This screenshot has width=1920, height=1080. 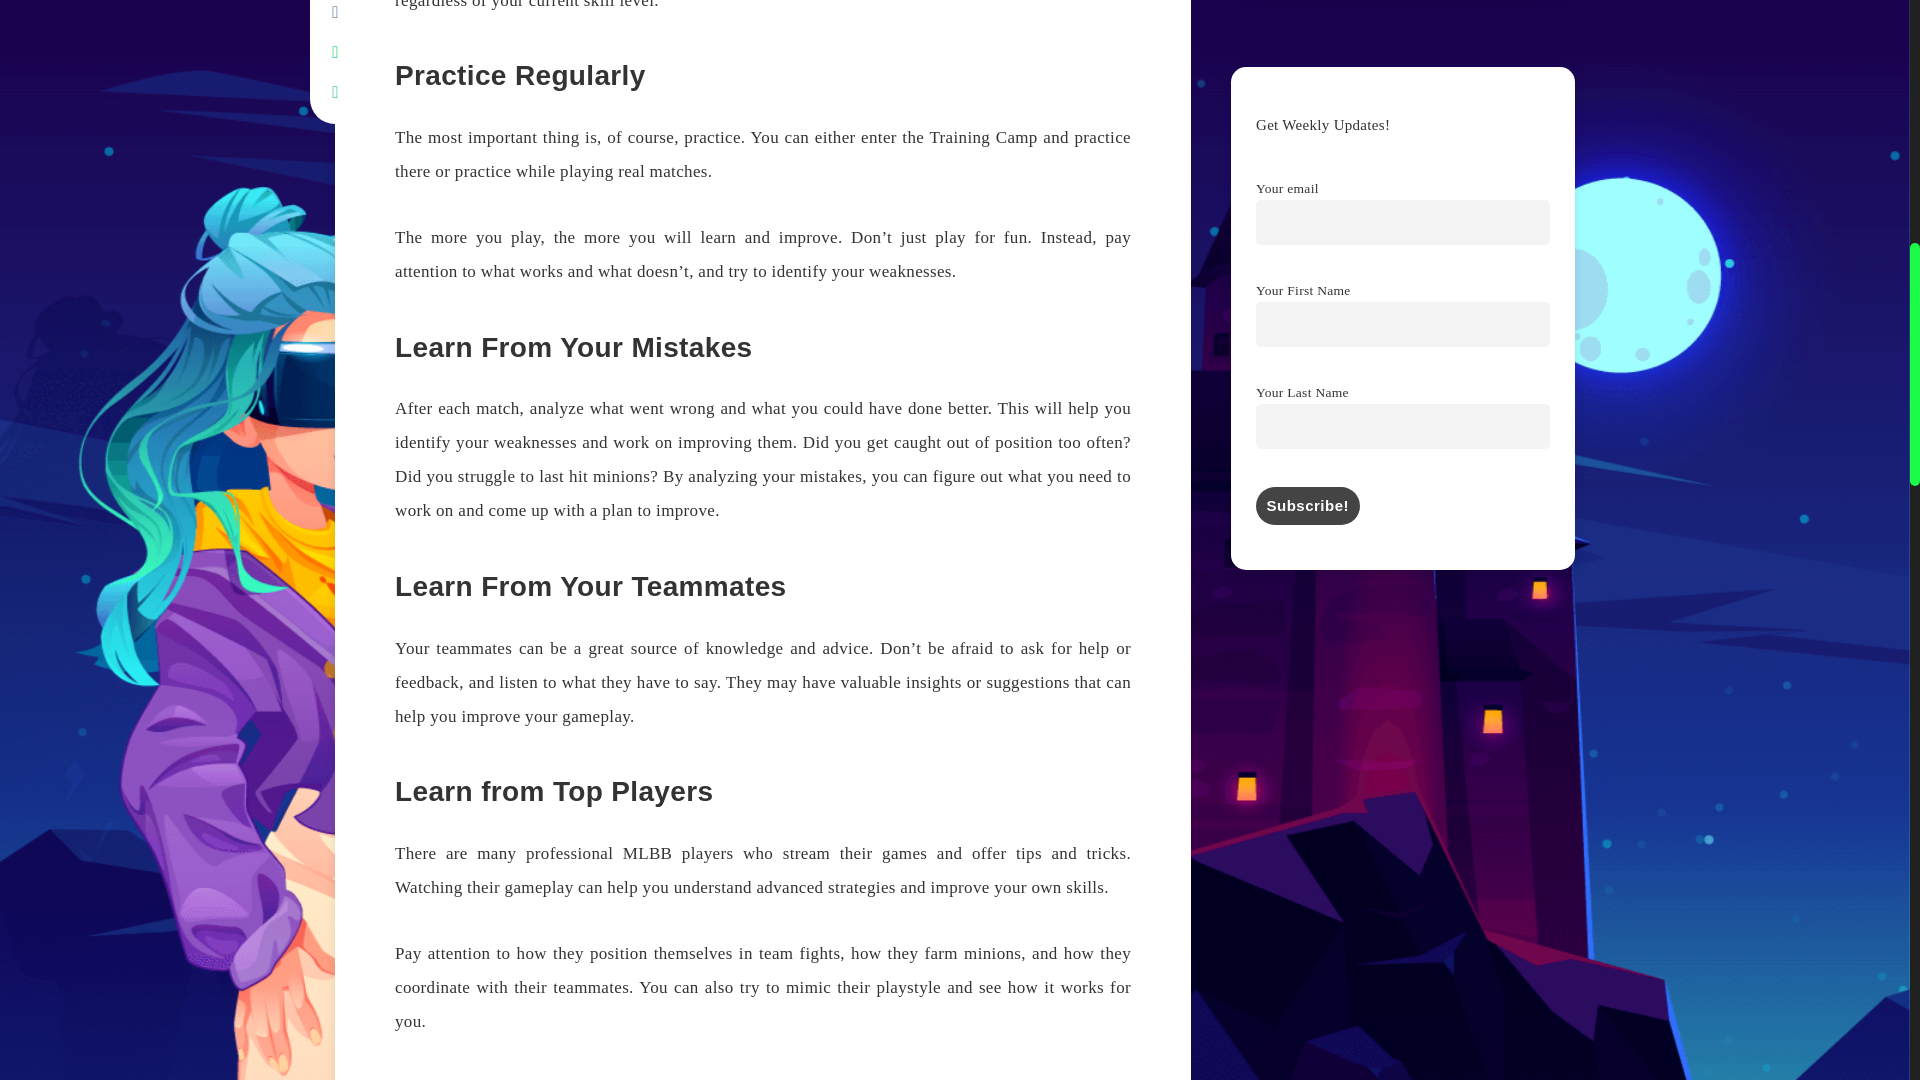 What do you see at coordinates (1307, 506) in the screenshot?
I see `Subscribe!` at bounding box center [1307, 506].